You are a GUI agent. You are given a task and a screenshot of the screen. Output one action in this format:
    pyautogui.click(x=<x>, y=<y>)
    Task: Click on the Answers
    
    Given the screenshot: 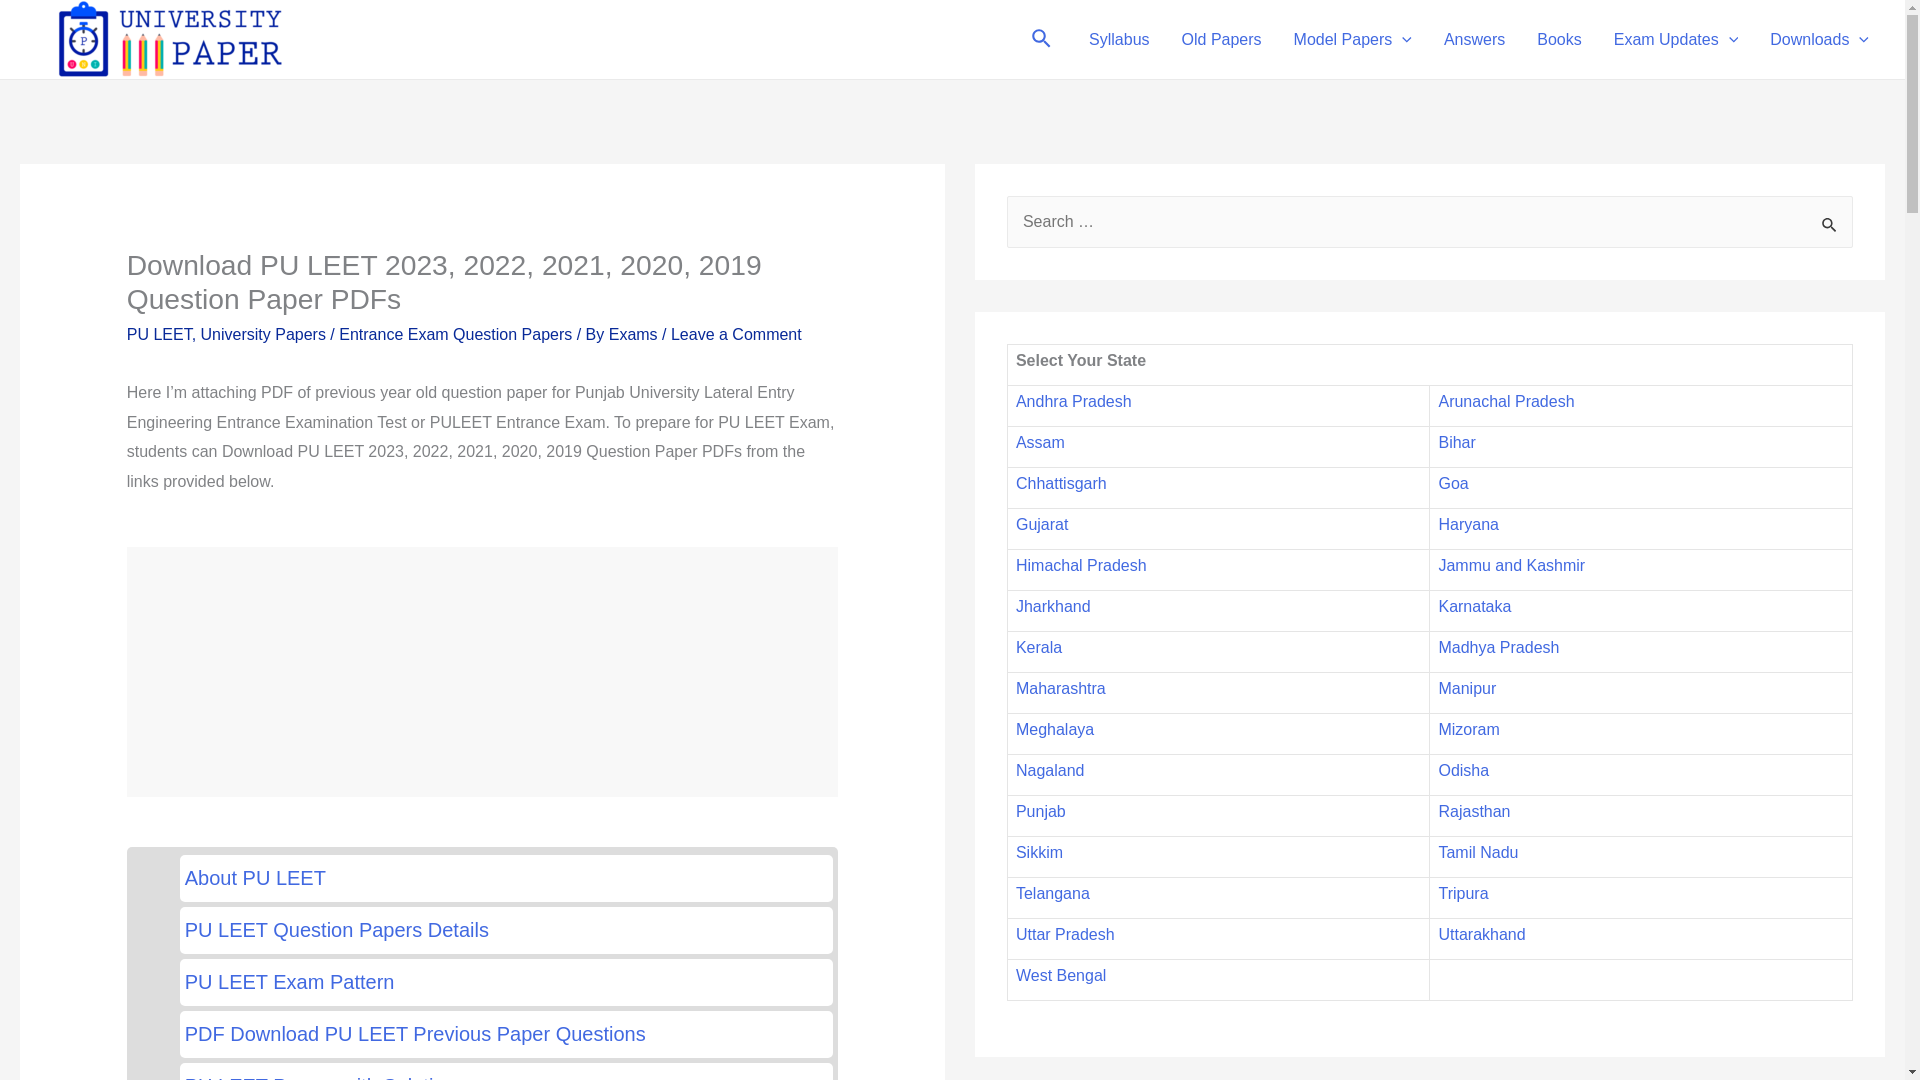 What is the action you would take?
    pyautogui.click(x=1474, y=39)
    